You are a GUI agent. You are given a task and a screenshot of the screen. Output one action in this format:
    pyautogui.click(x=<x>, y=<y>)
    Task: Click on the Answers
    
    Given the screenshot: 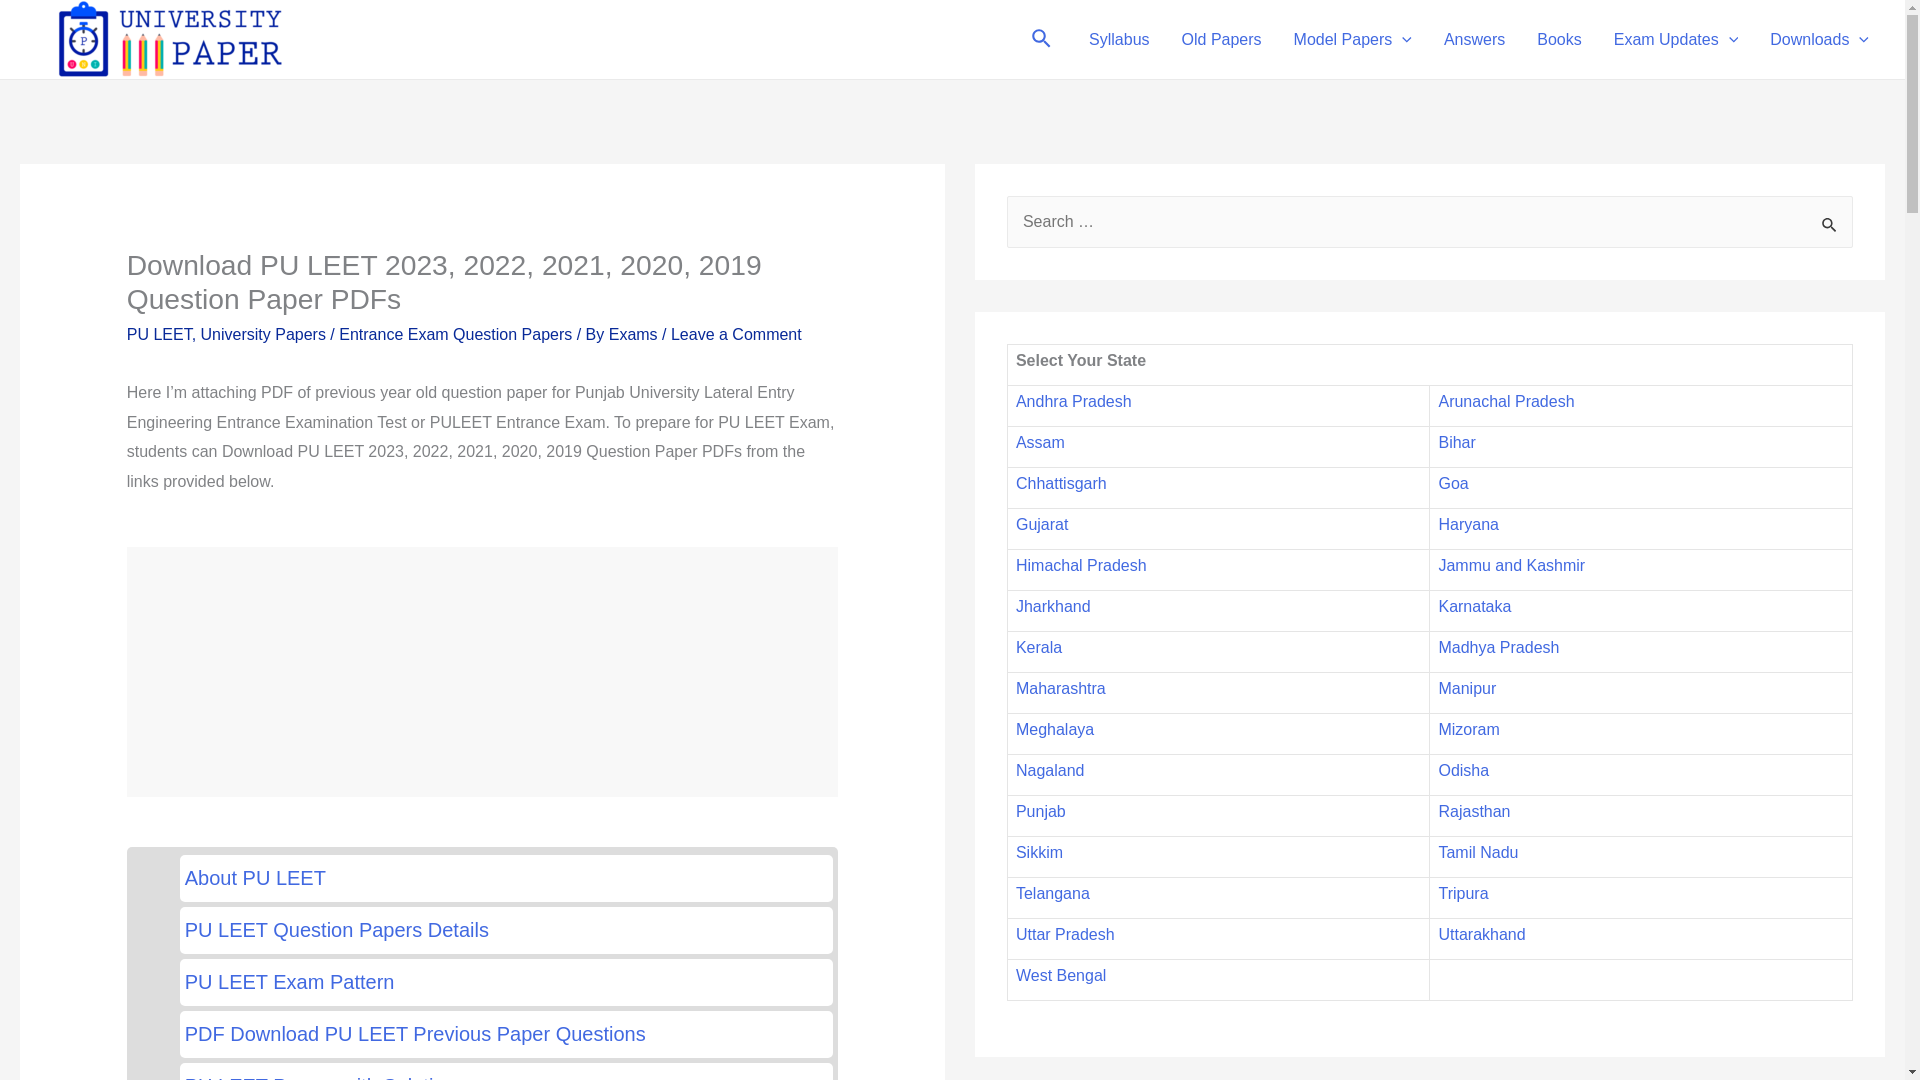 What is the action you would take?
    pyautogui.click(x=1474, y=39)
    